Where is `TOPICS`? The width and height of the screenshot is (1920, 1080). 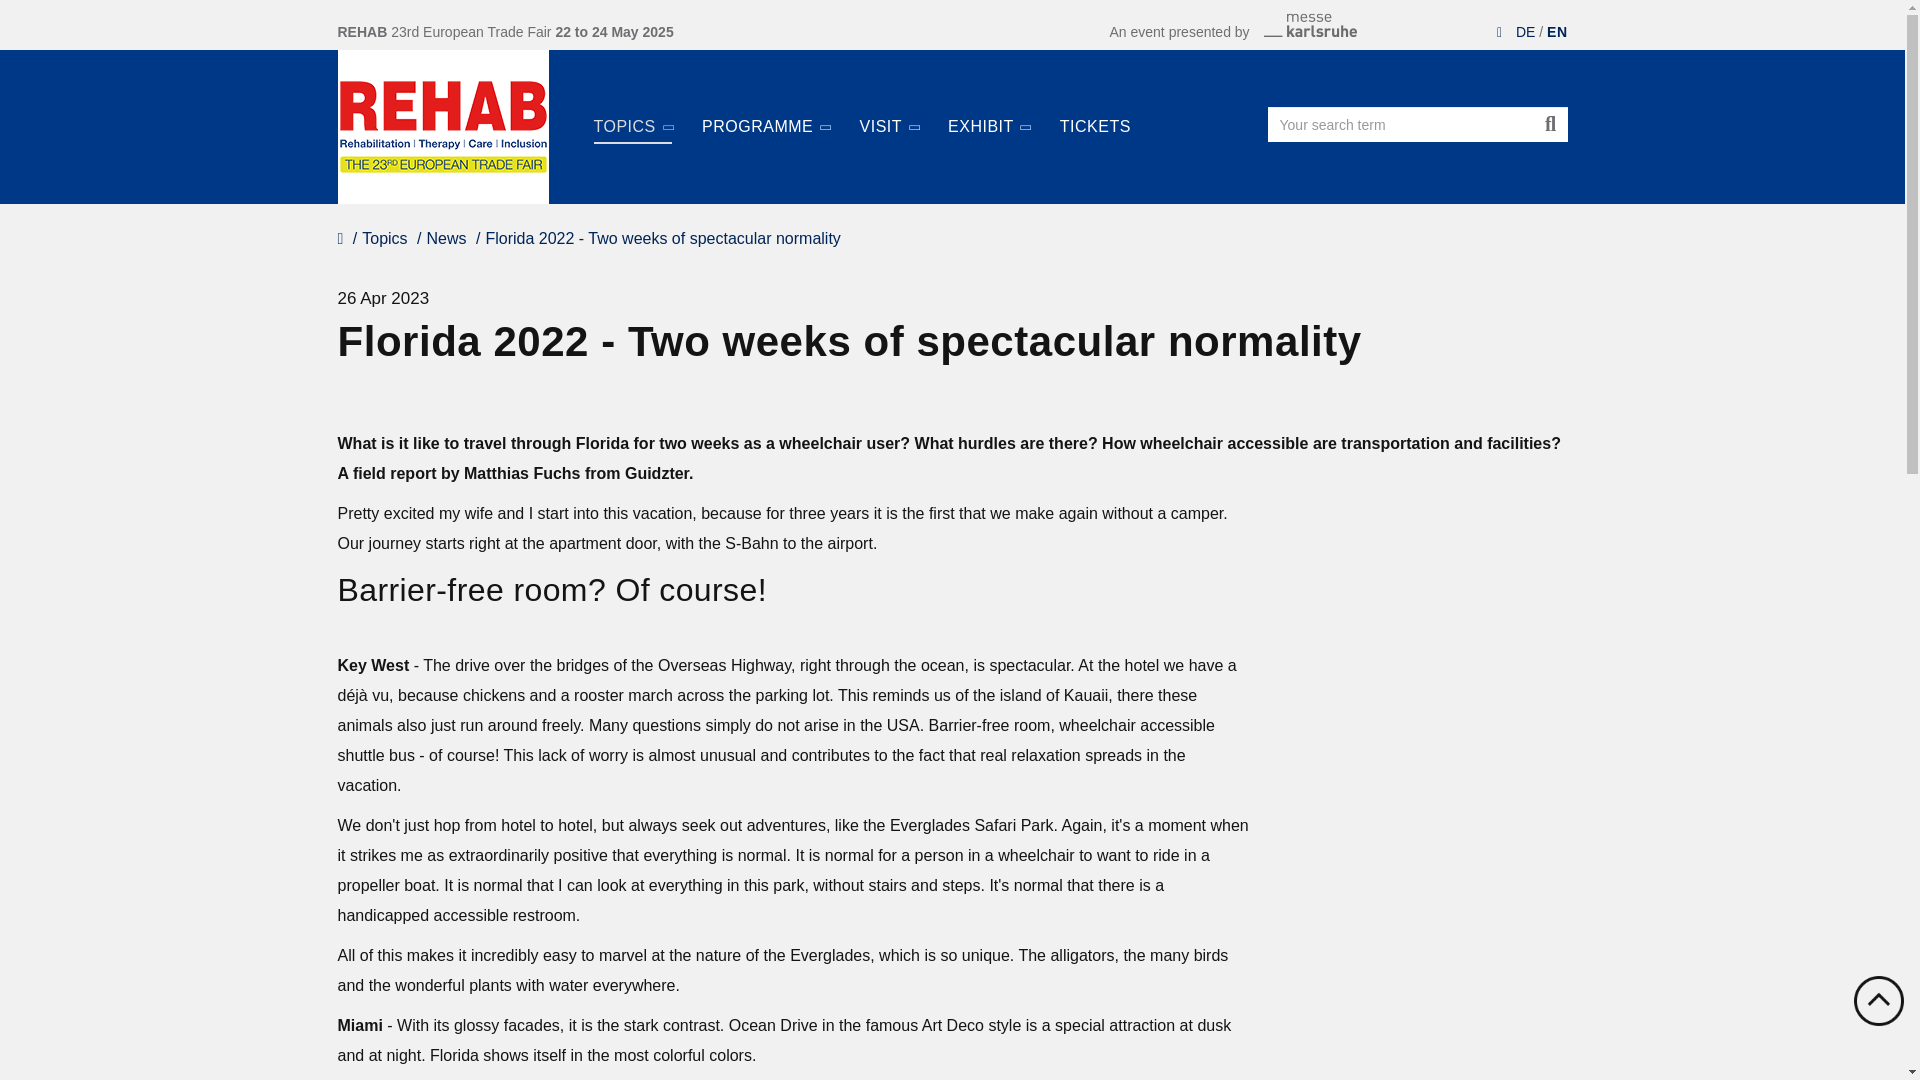 TOPICS is located at coordinates (633, 115).